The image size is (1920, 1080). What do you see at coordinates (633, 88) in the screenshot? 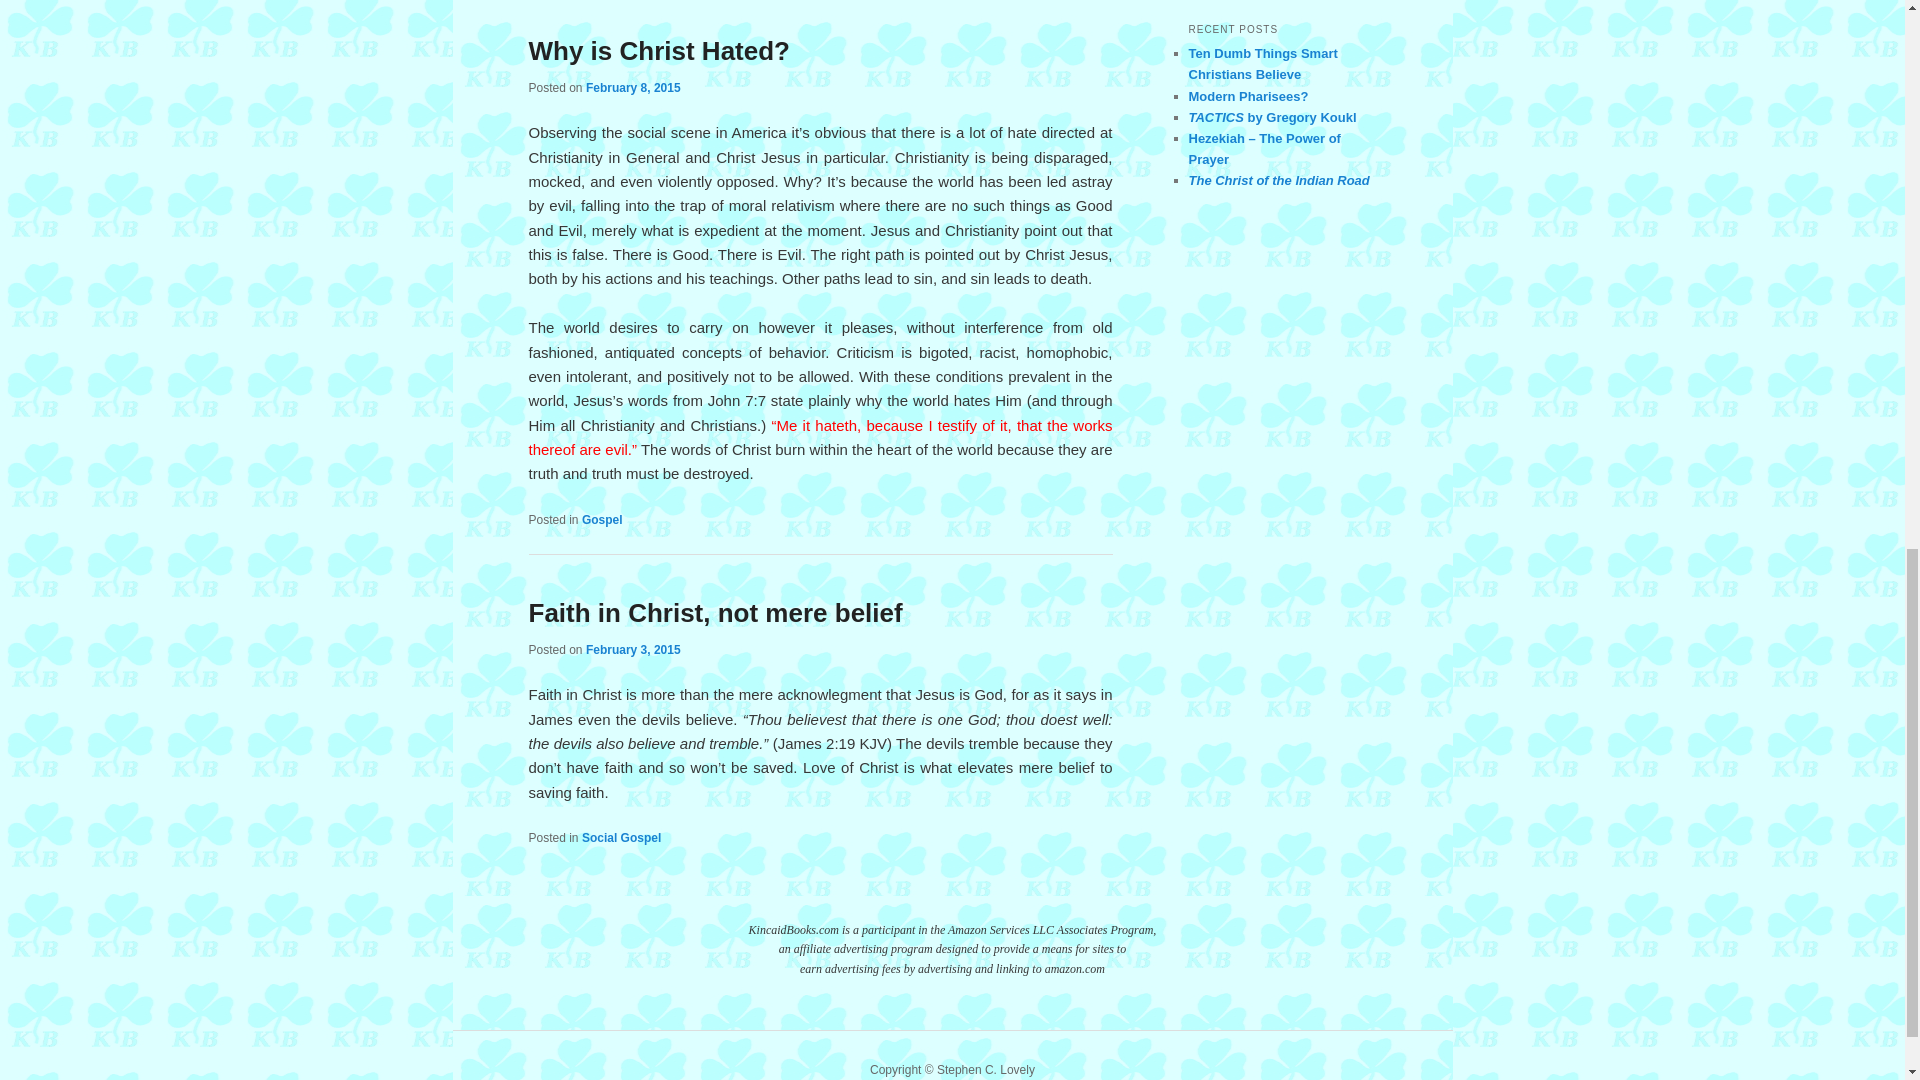
I see `15:05` at bounding box center [633, 88].